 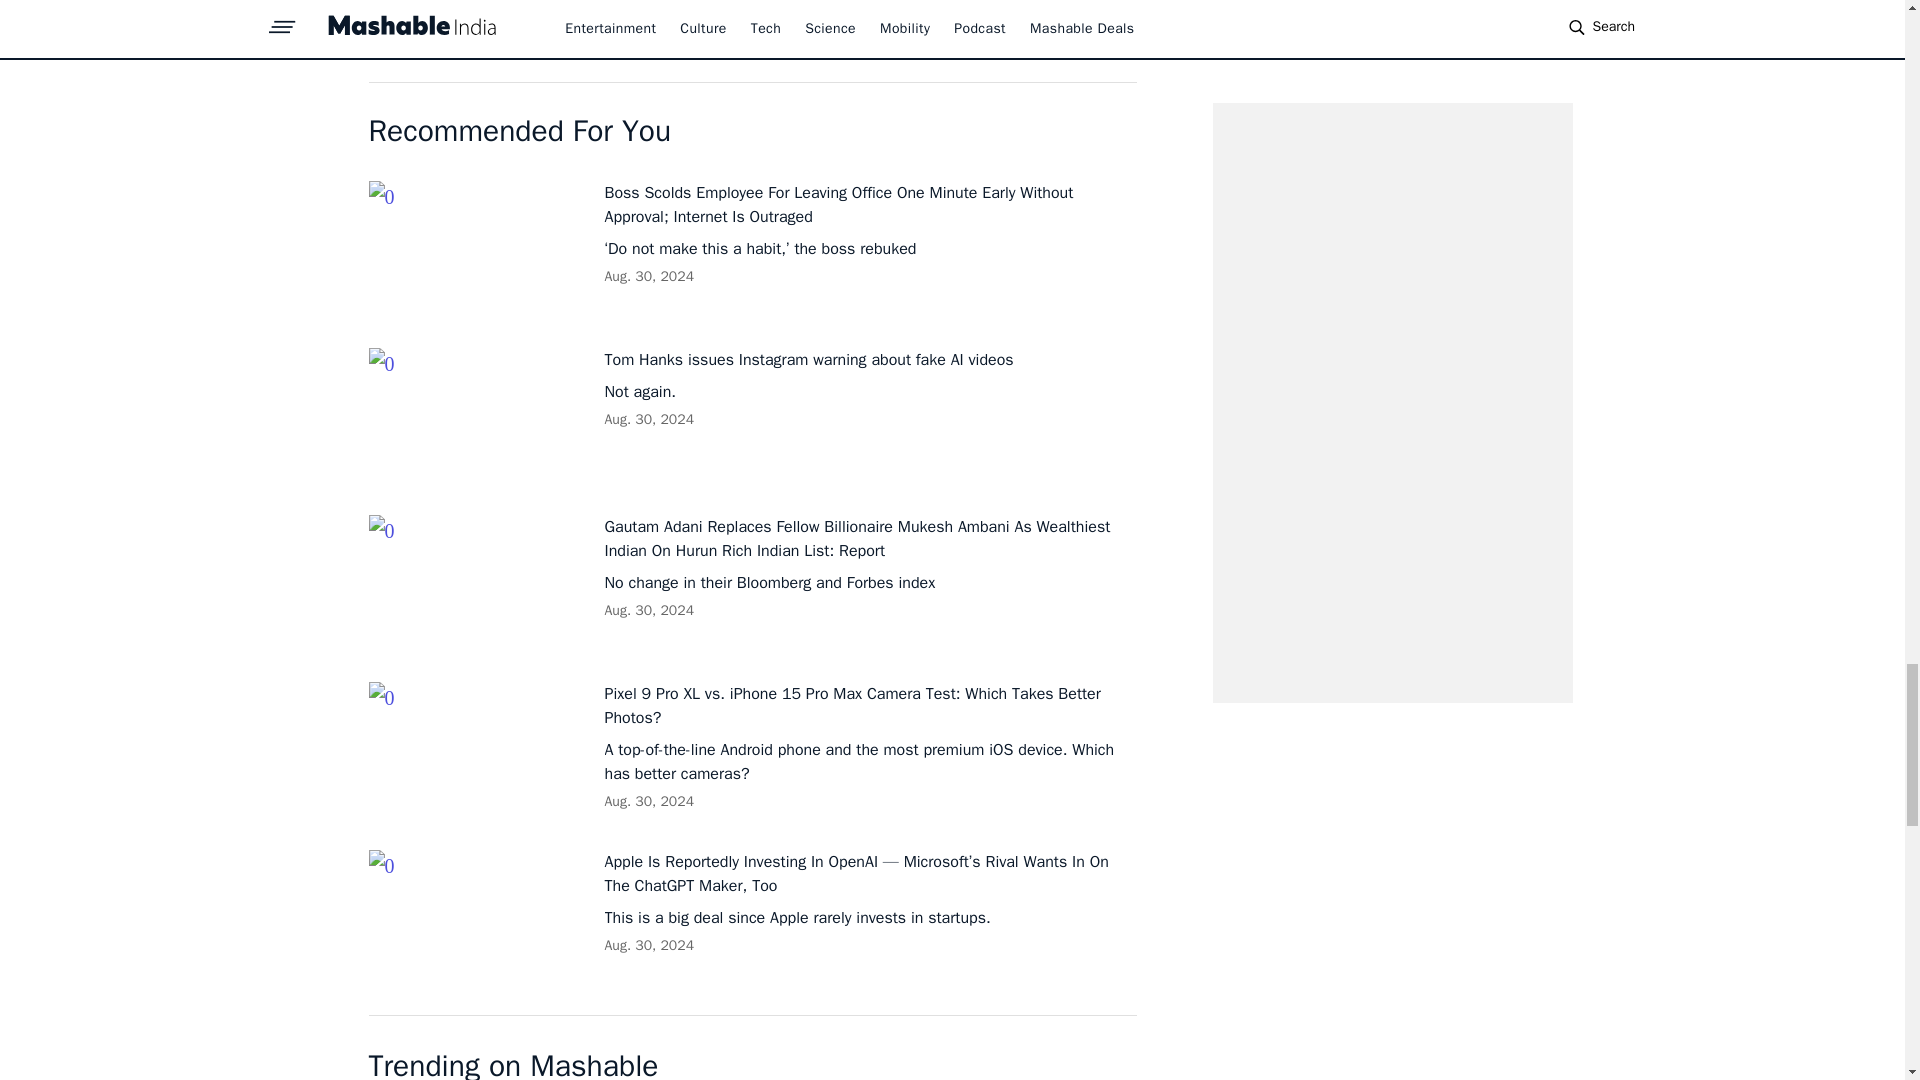 What do you see at coordinates (462, 34) in the screenshot?
I see `Tech` at bounding box center [462, 34].